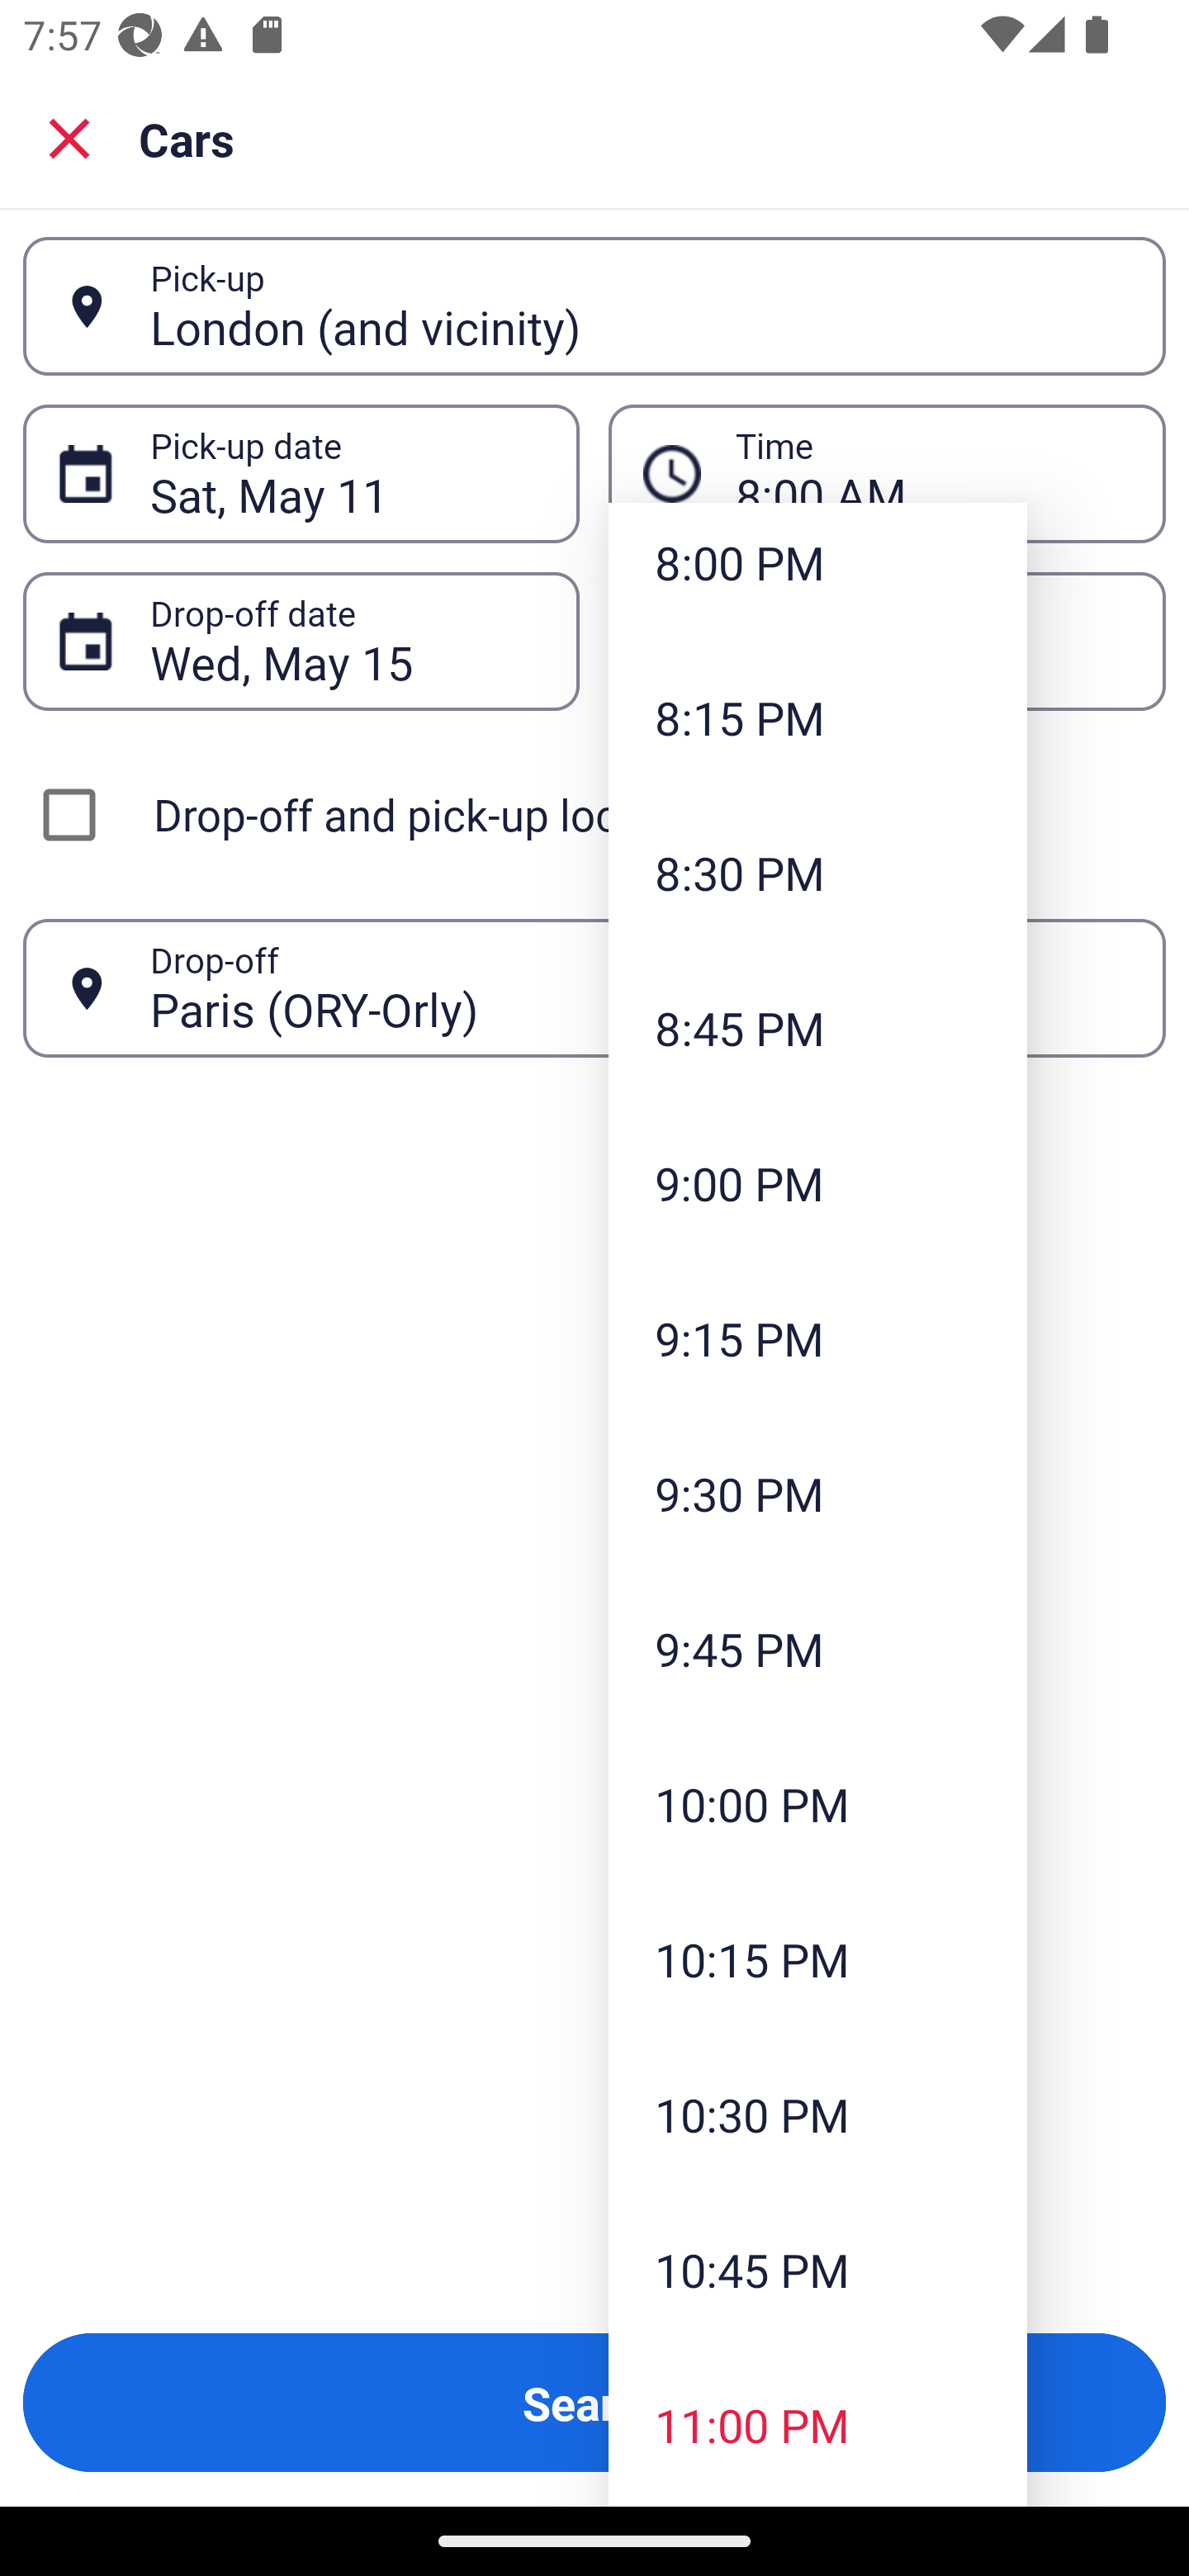 The width and height of the screenshot is (1189, 2576). Describe the element at coordinates (817, 1803) in the screenshot. I see `10:00 PM` at that location.